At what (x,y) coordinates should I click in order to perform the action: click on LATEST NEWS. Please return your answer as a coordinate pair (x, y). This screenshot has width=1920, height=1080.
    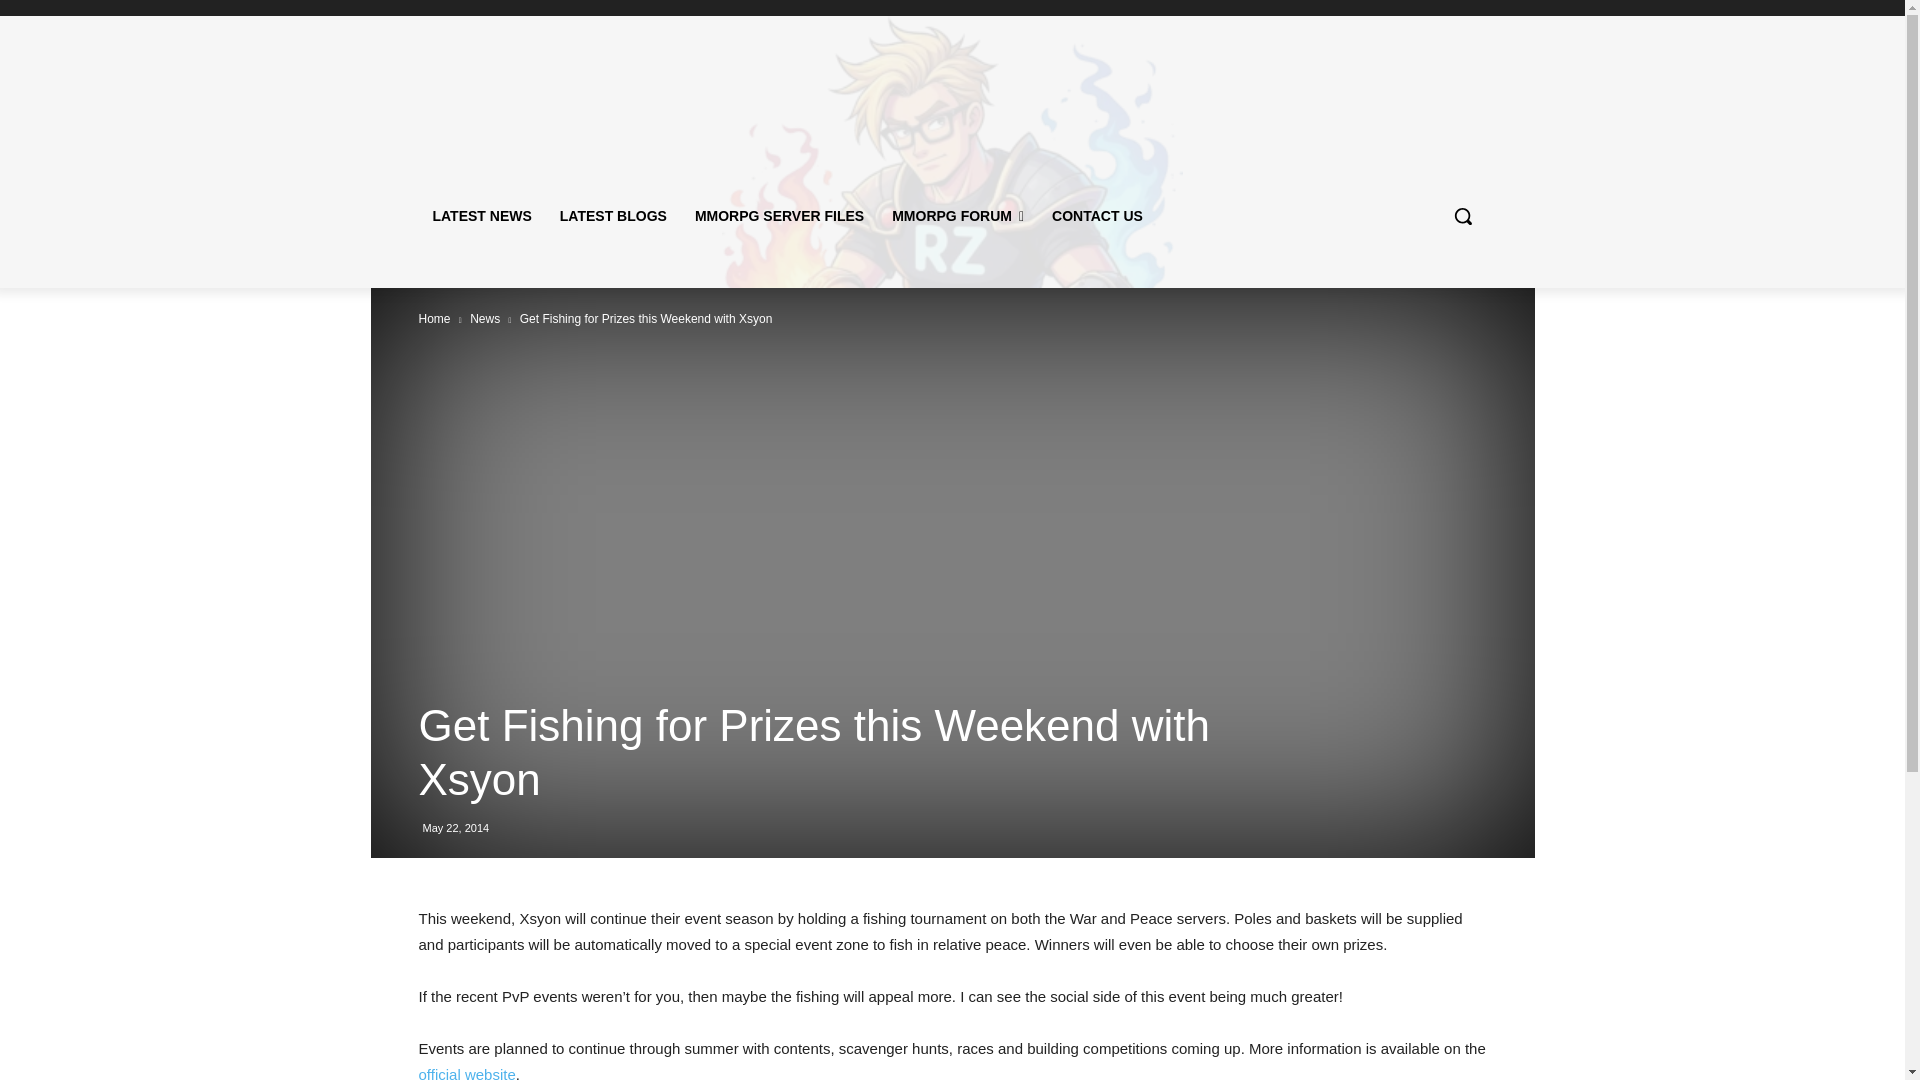
    Looking at the image, I should click on (482, 216).